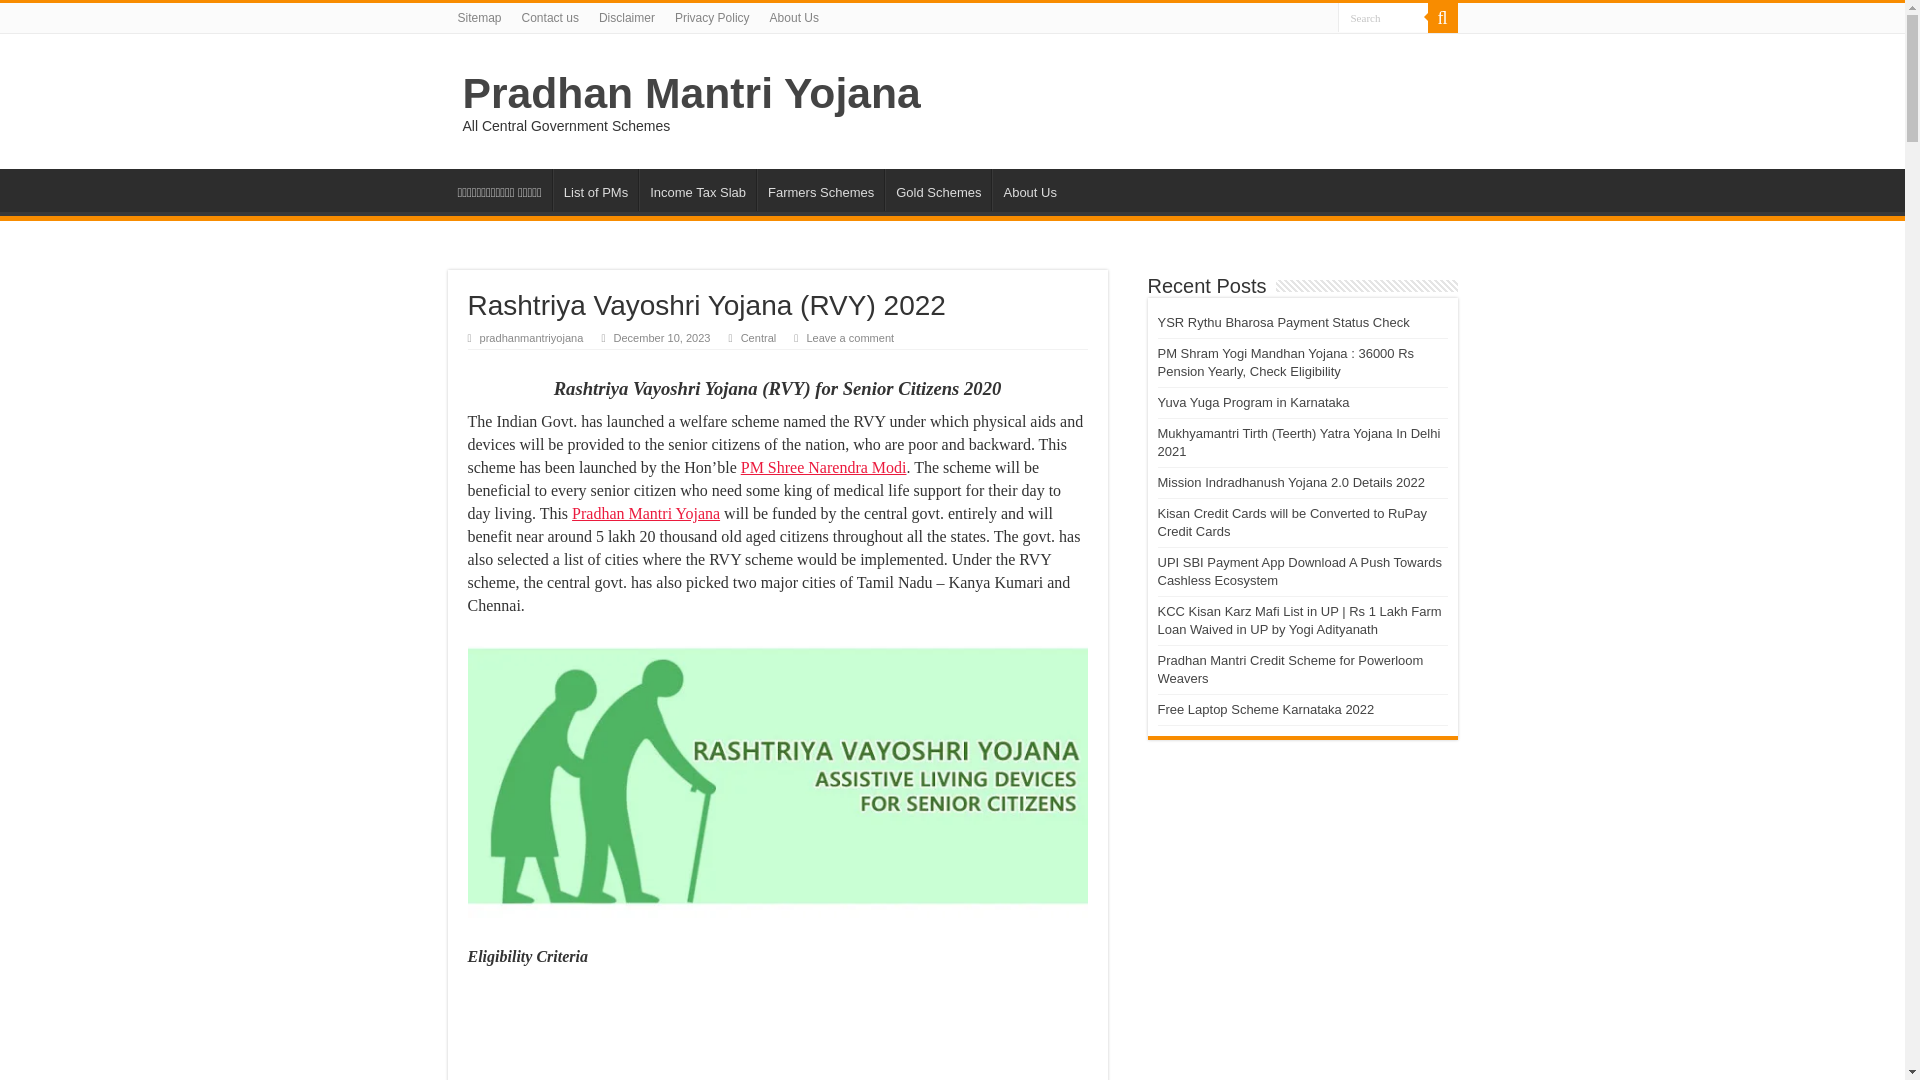 The width and height of the screenshot is (1920, 1080). I want to click on Pradhan Mantri Yojana, so click(690, 92).